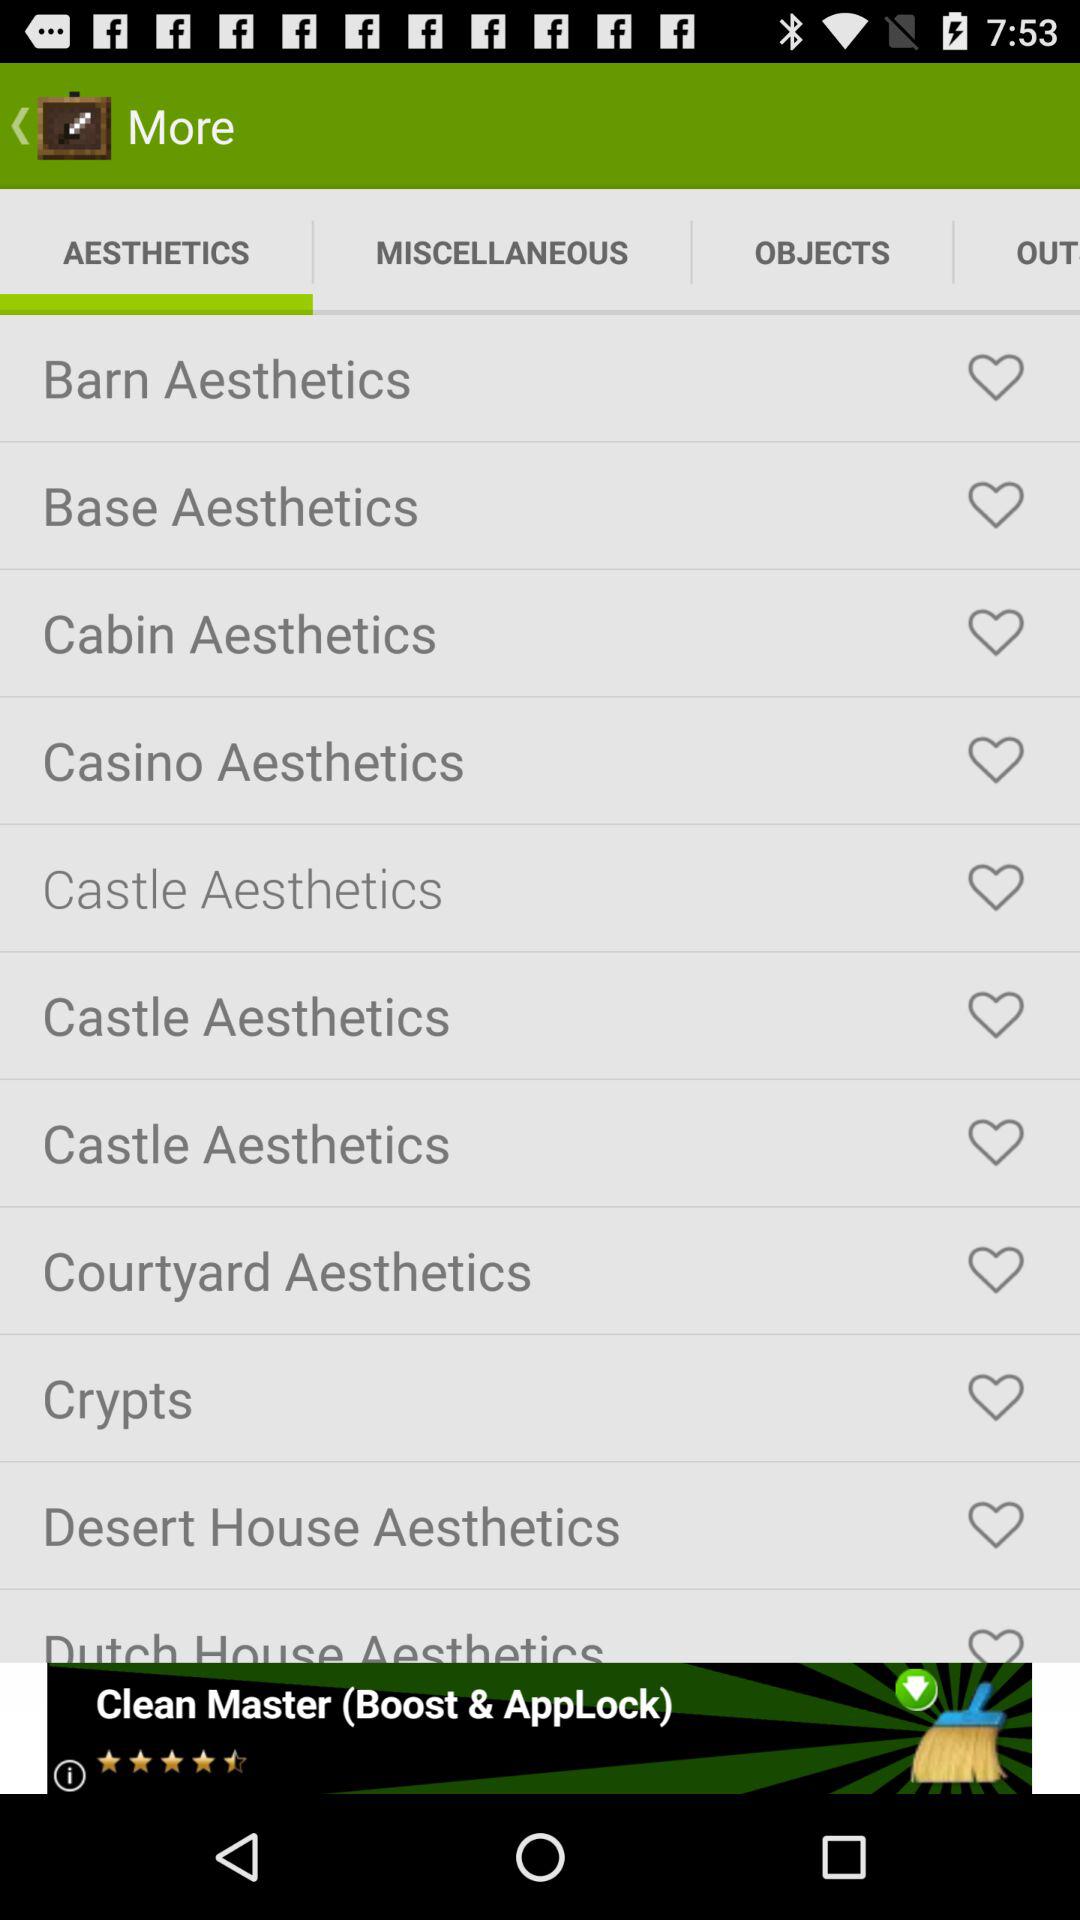 This screenshot has width=1080, height=1920. What do you see at coordinates (996, 633) in the screenshot?
I see `favorite item` at bounding box center [996, 633].